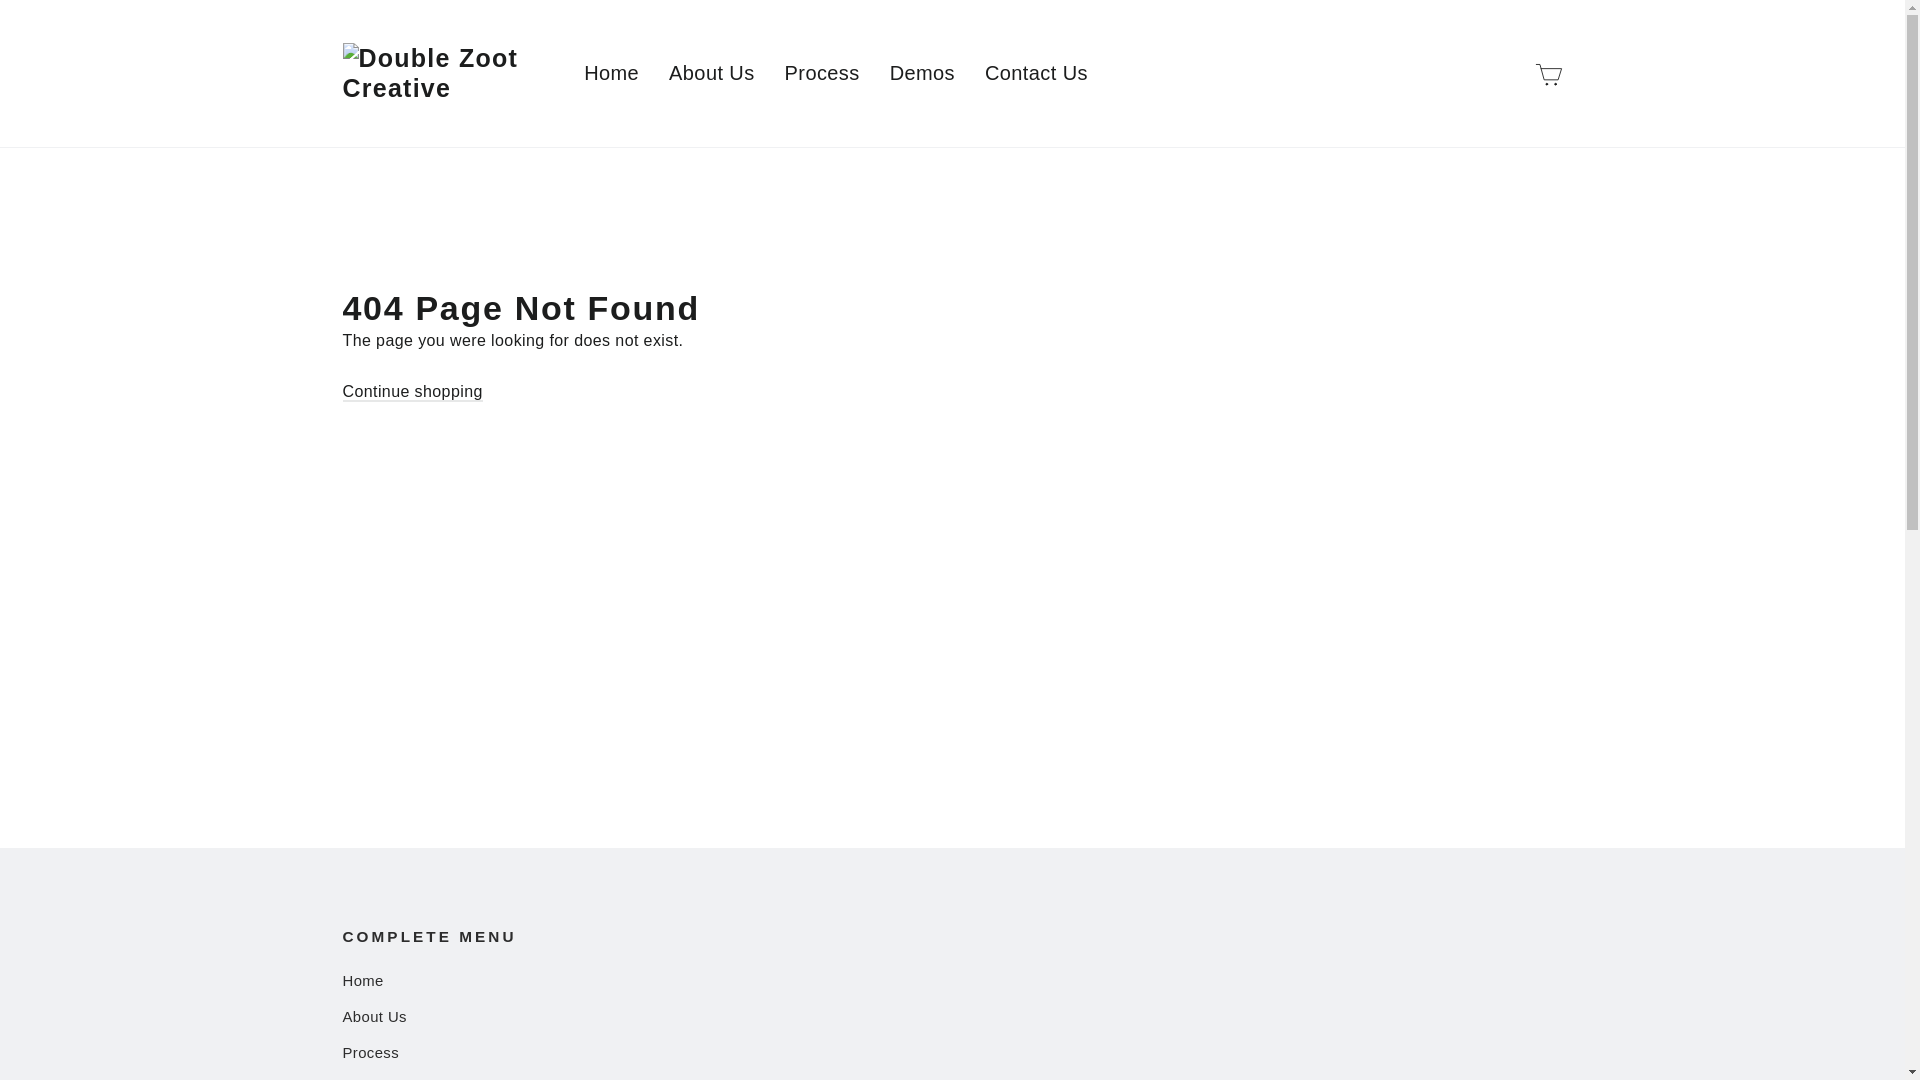  I want to click on Process, so click(952, 1054).